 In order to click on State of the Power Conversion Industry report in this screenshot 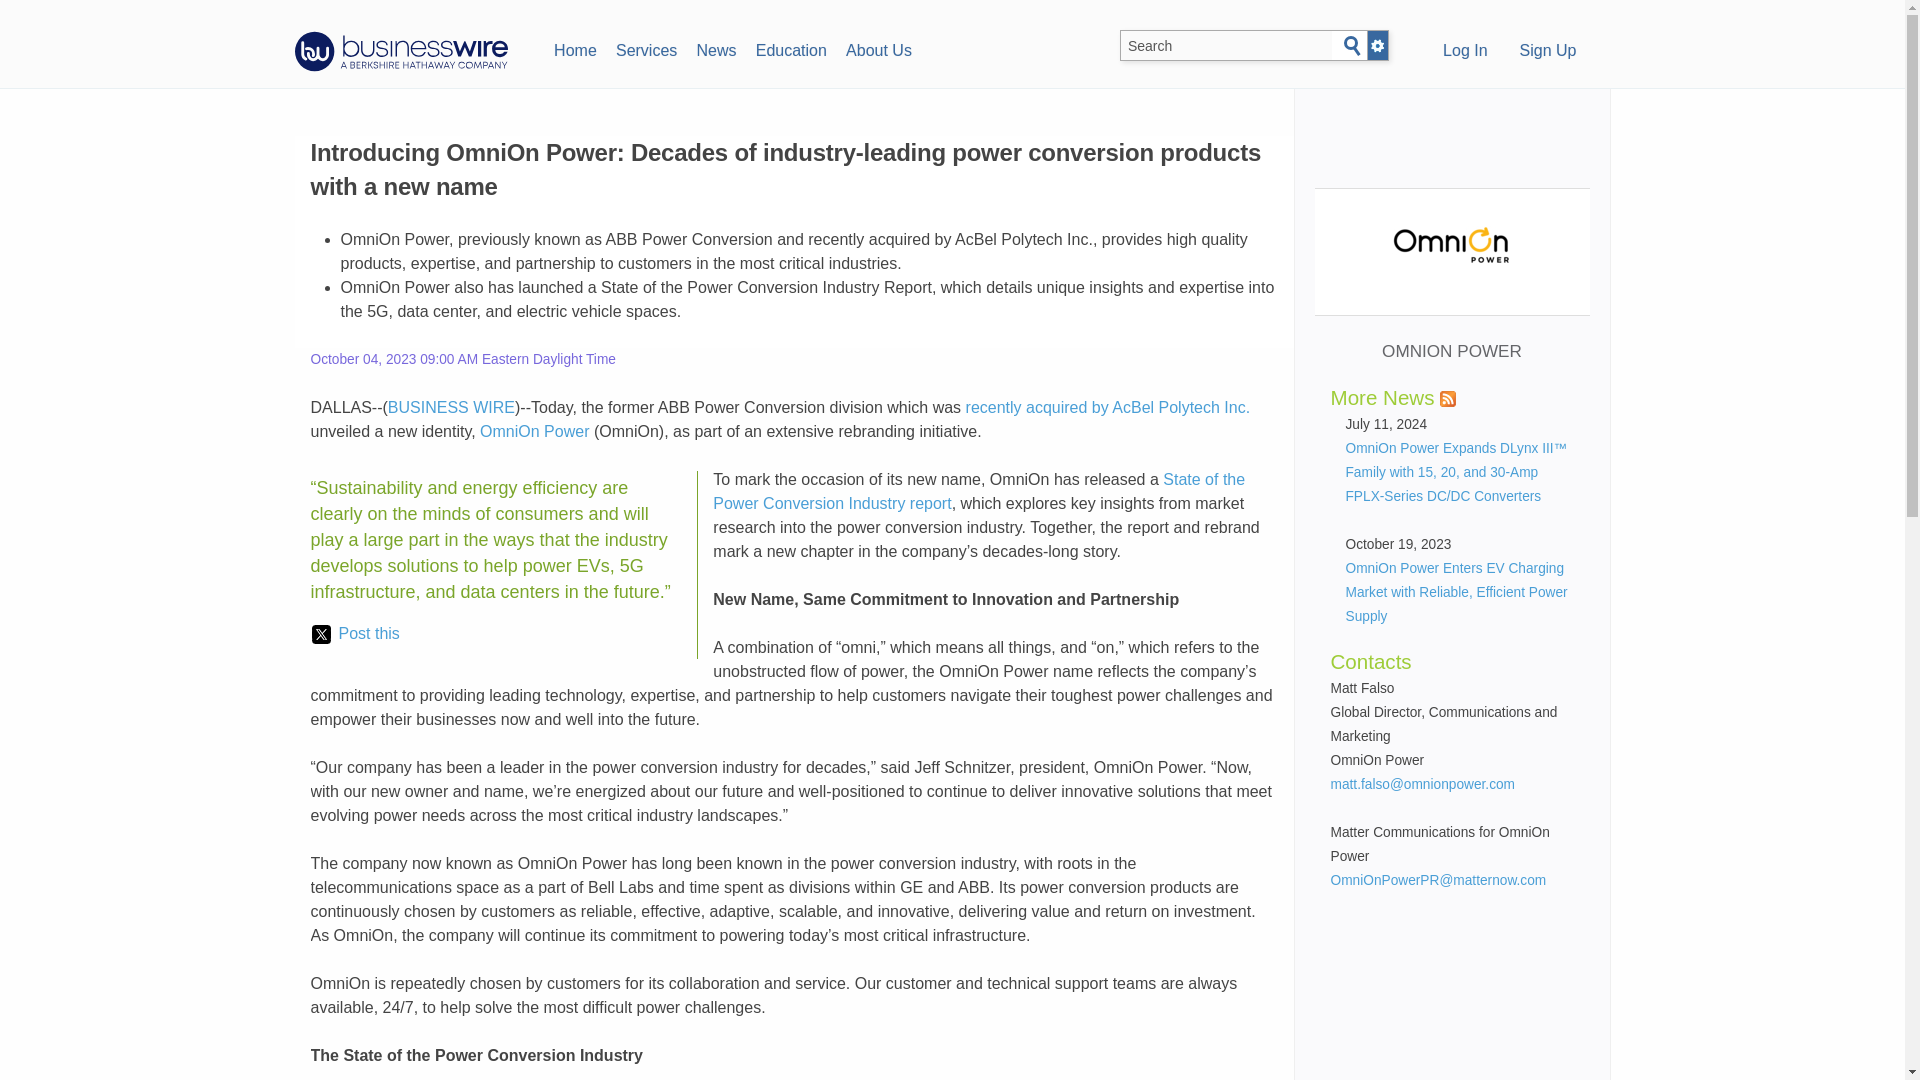, I will do `click(978, 490)`.